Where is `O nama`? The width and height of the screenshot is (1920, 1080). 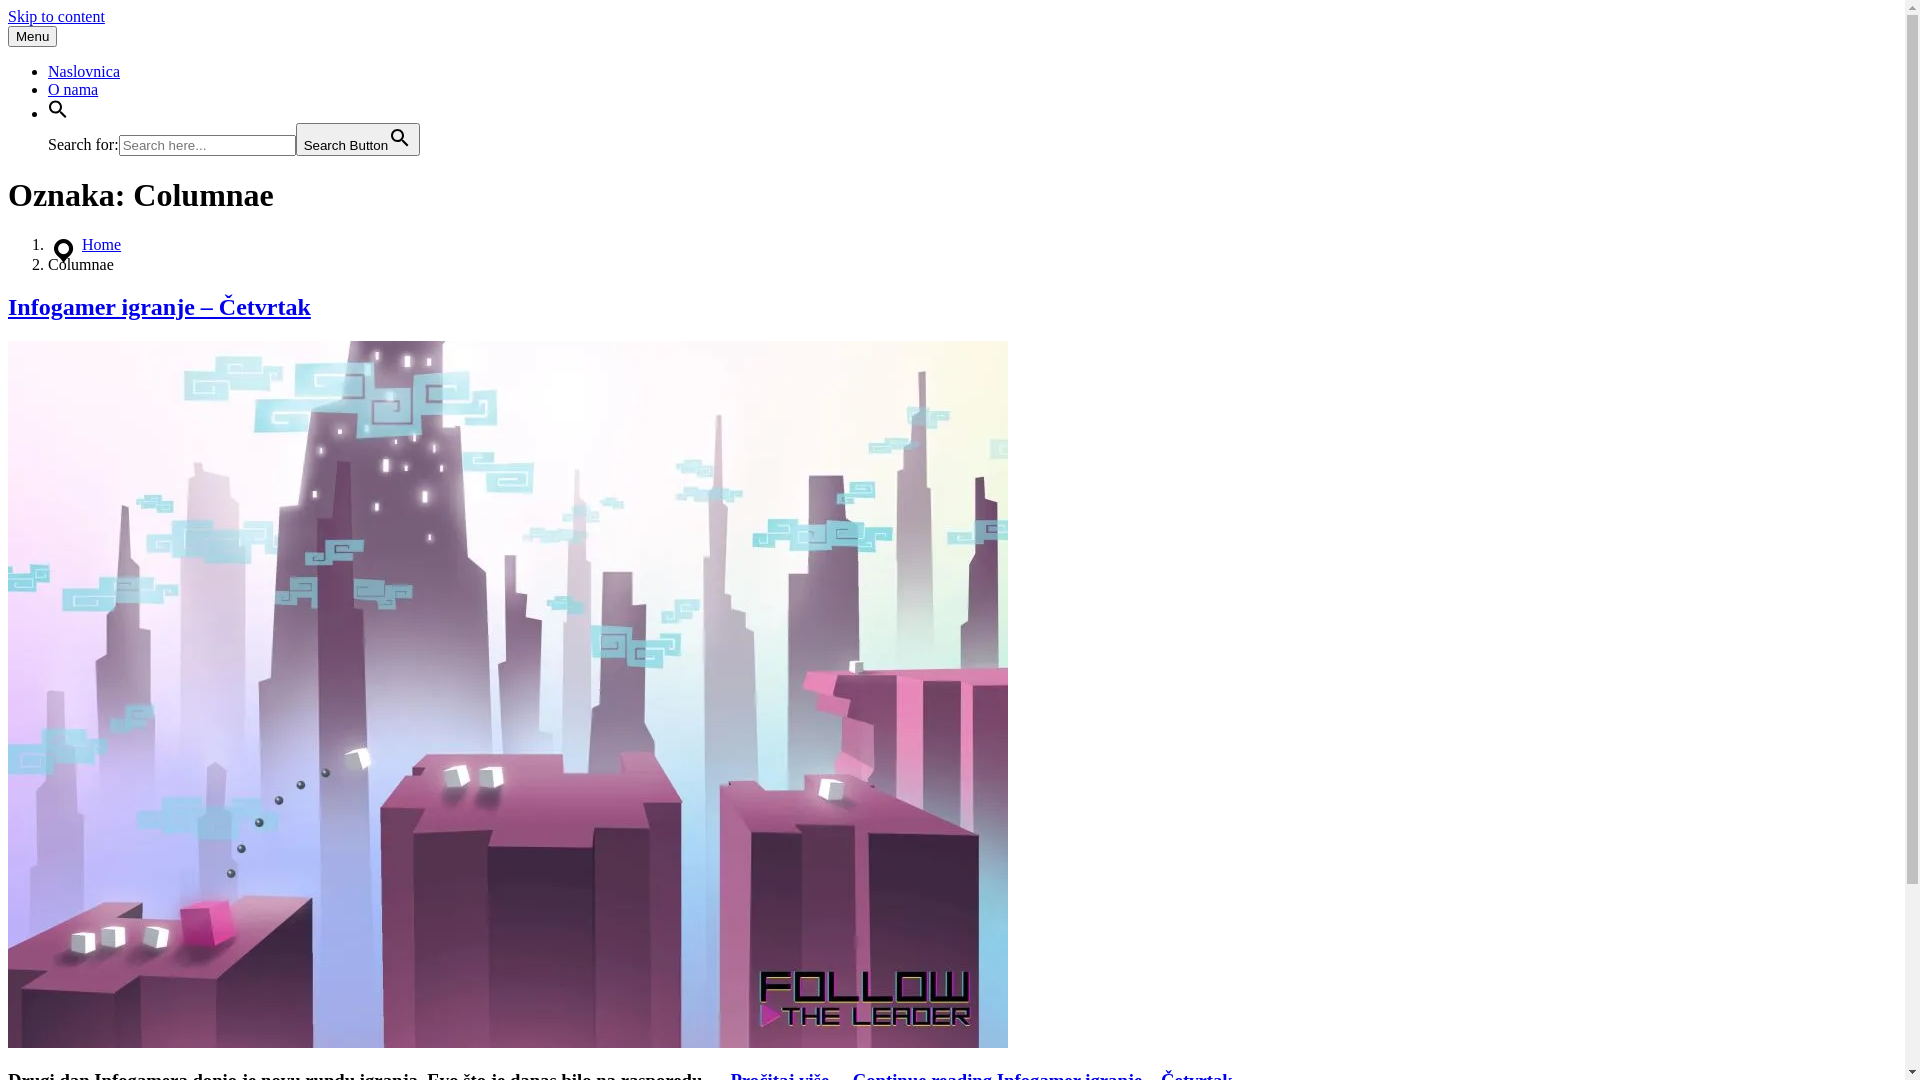 O nama is located at coordinates (73, 90).